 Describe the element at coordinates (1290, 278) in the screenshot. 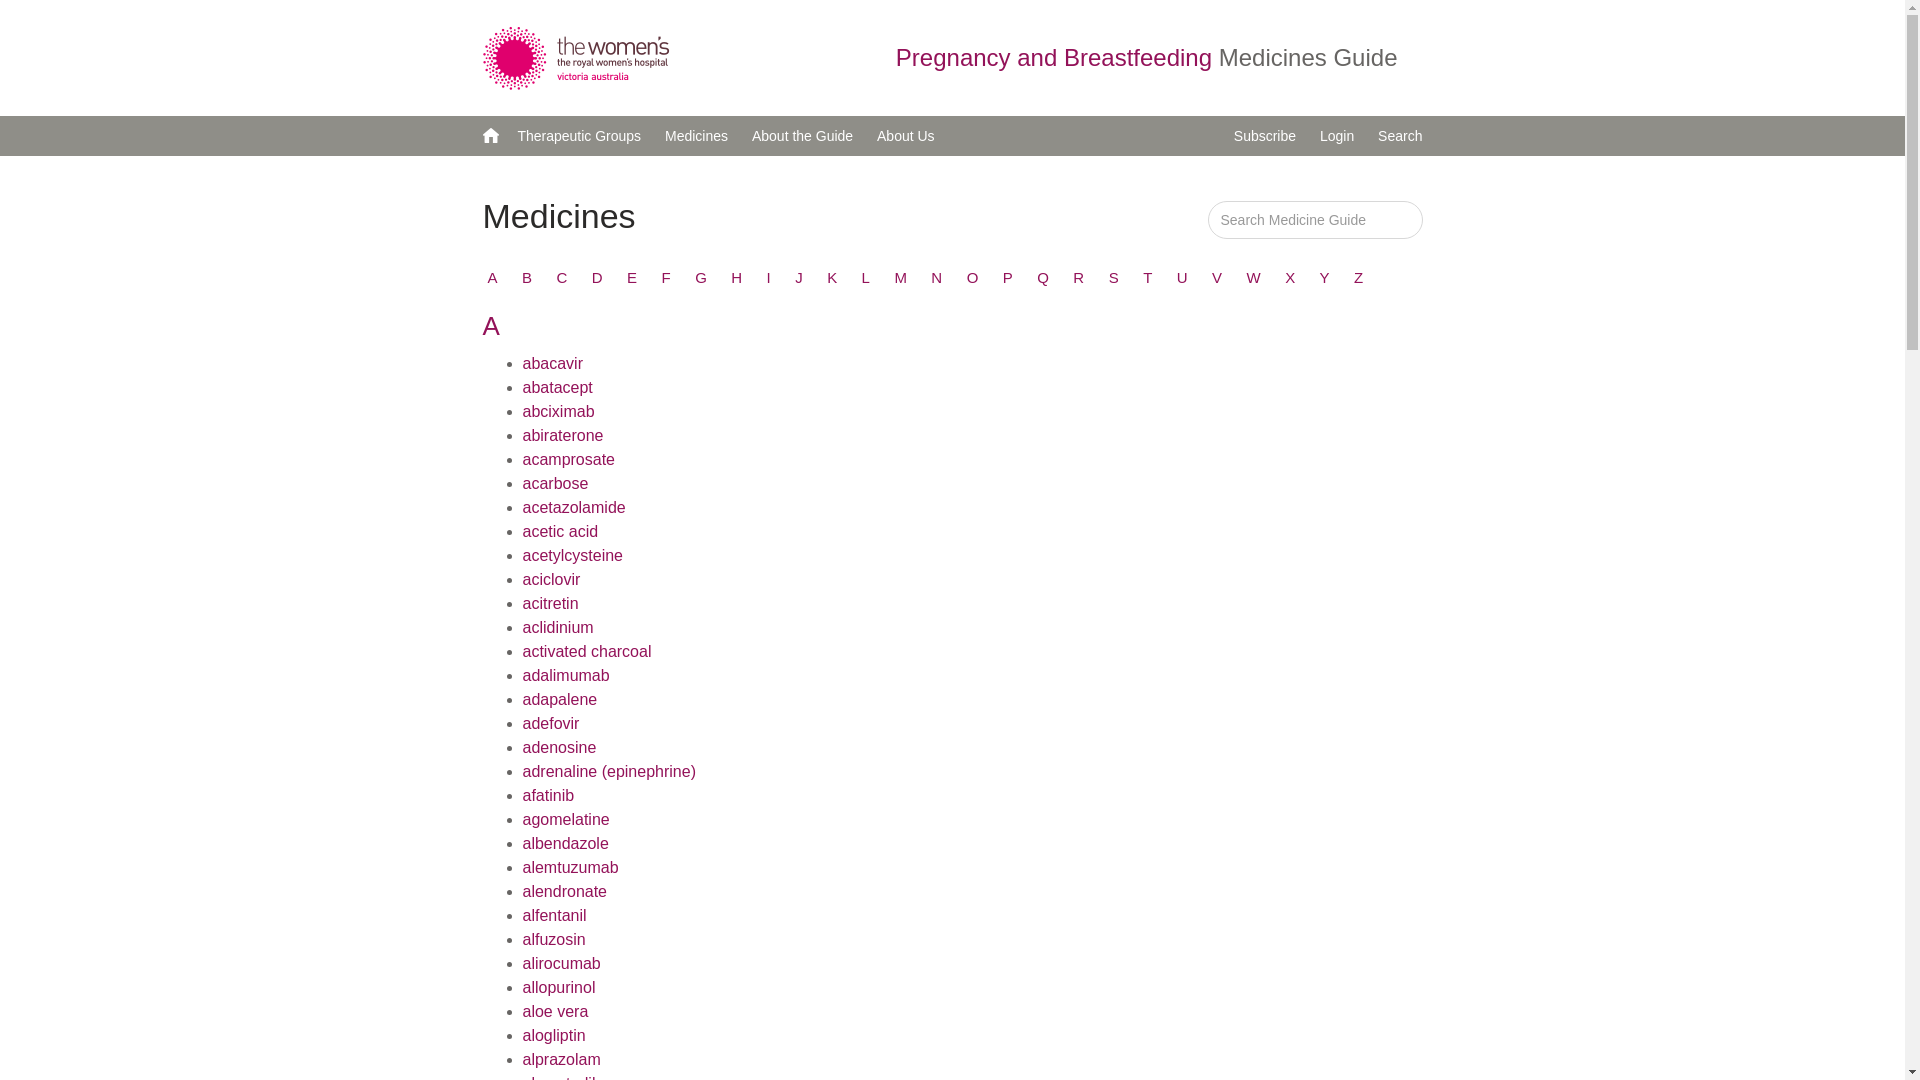

I see `X` at that location.